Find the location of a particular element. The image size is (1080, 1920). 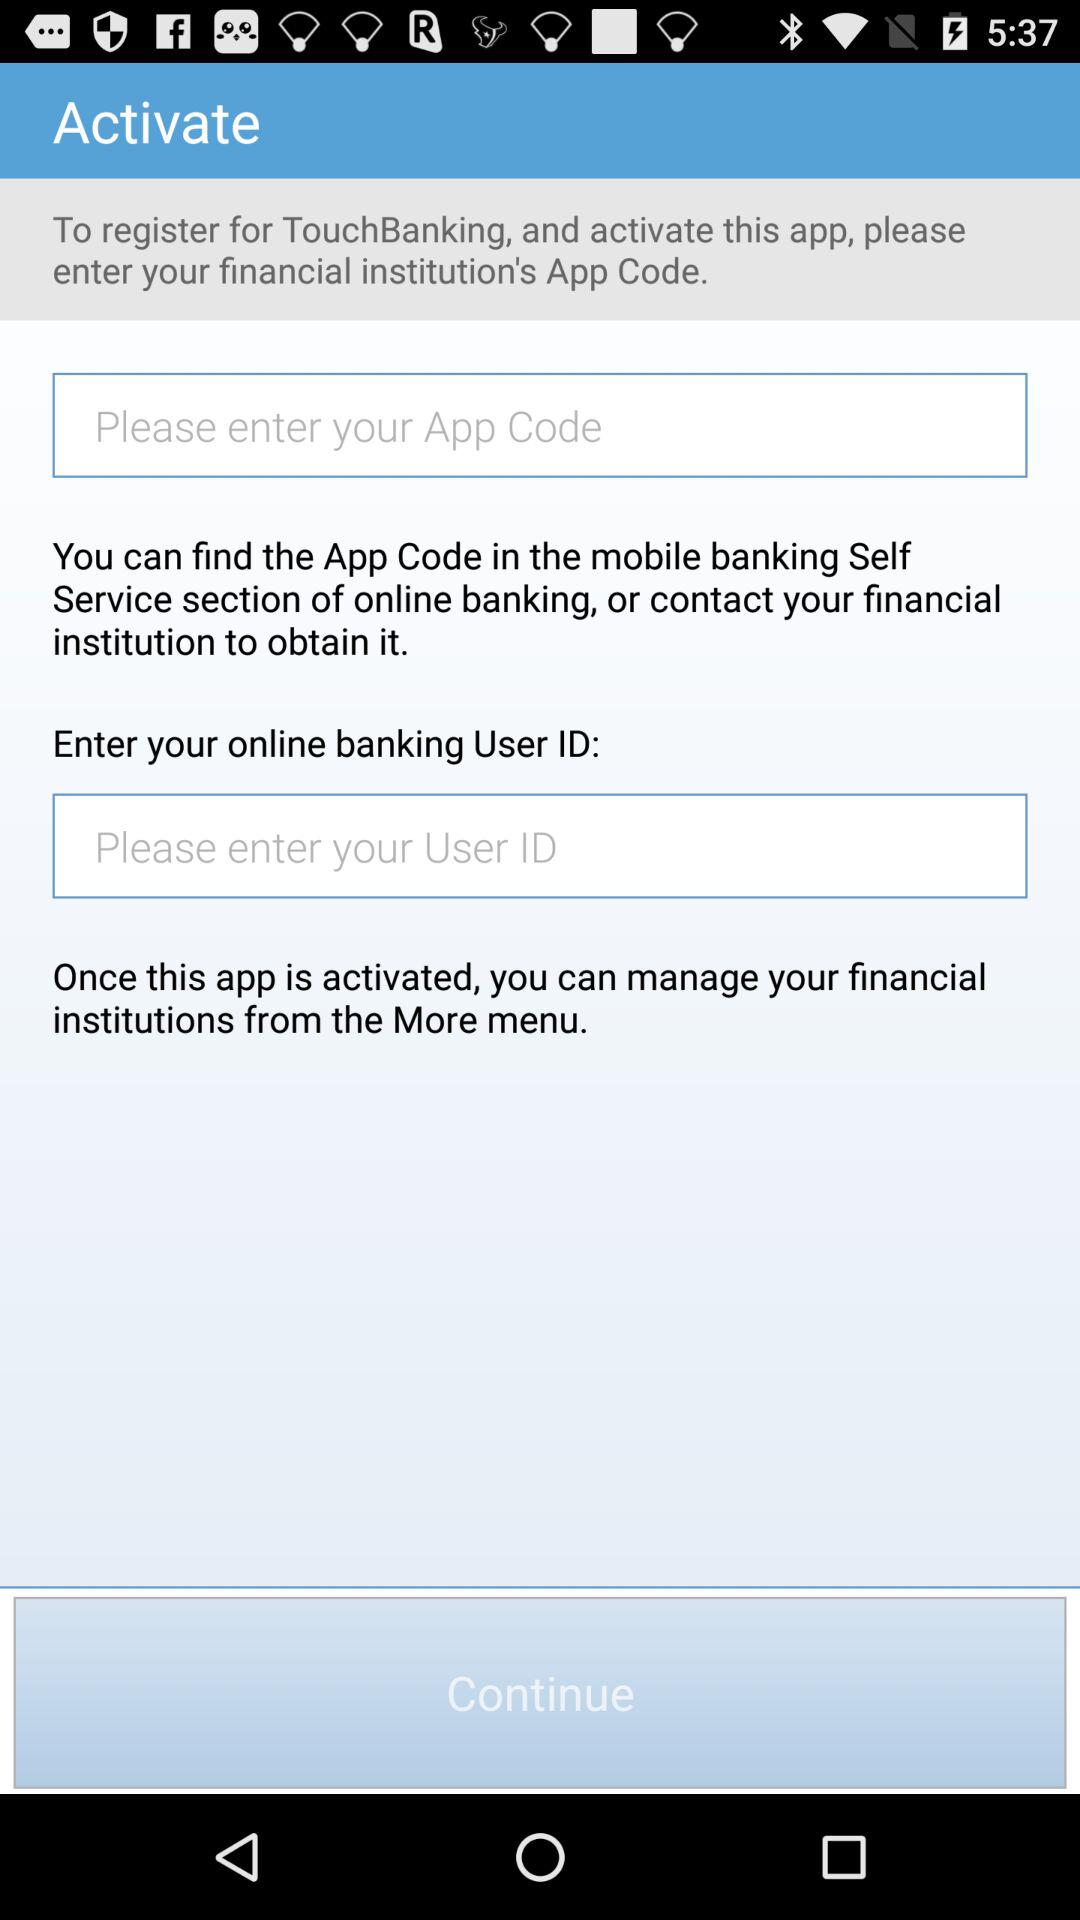

enter used id is located at coordinates (550, 846).